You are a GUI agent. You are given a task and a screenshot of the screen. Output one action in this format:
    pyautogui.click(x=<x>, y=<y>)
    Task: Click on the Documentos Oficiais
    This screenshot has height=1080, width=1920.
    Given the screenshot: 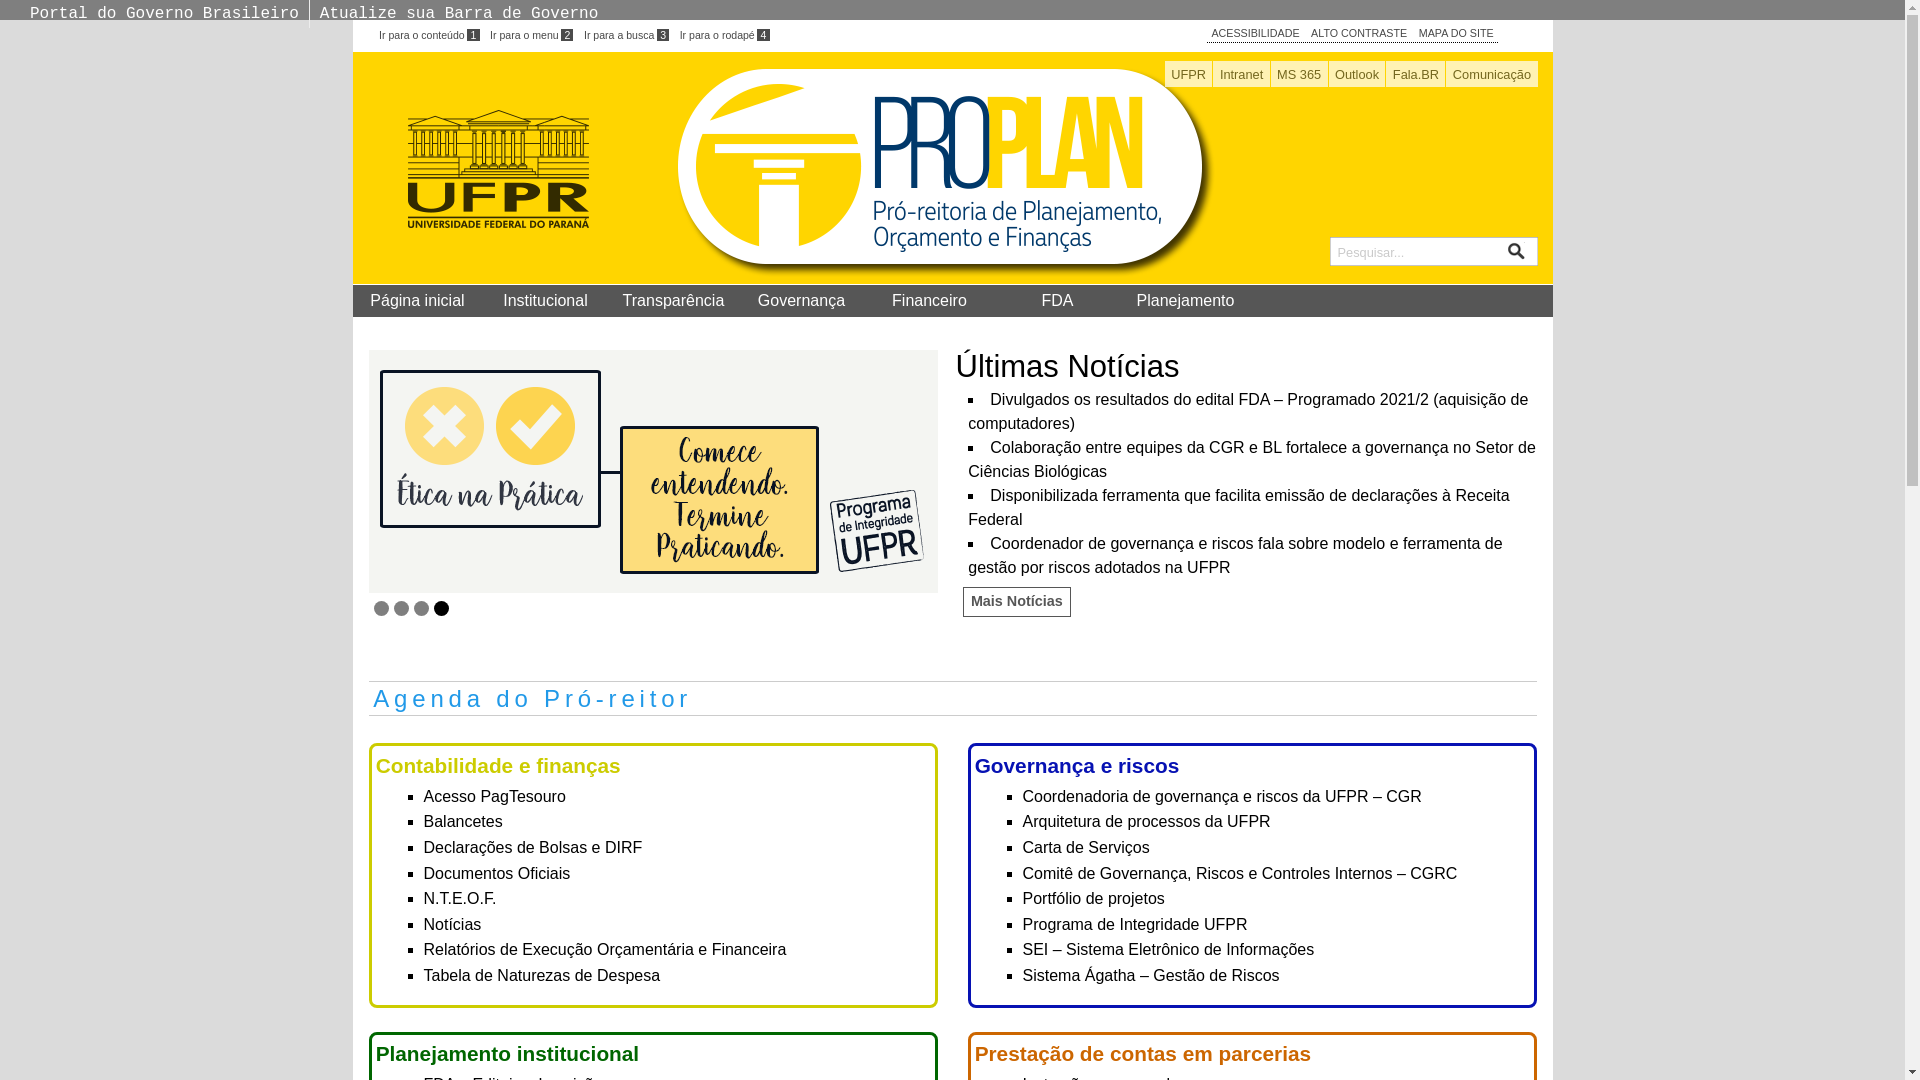 What is the action you would take?
    pyautogui.click(x=498, y=874)
    